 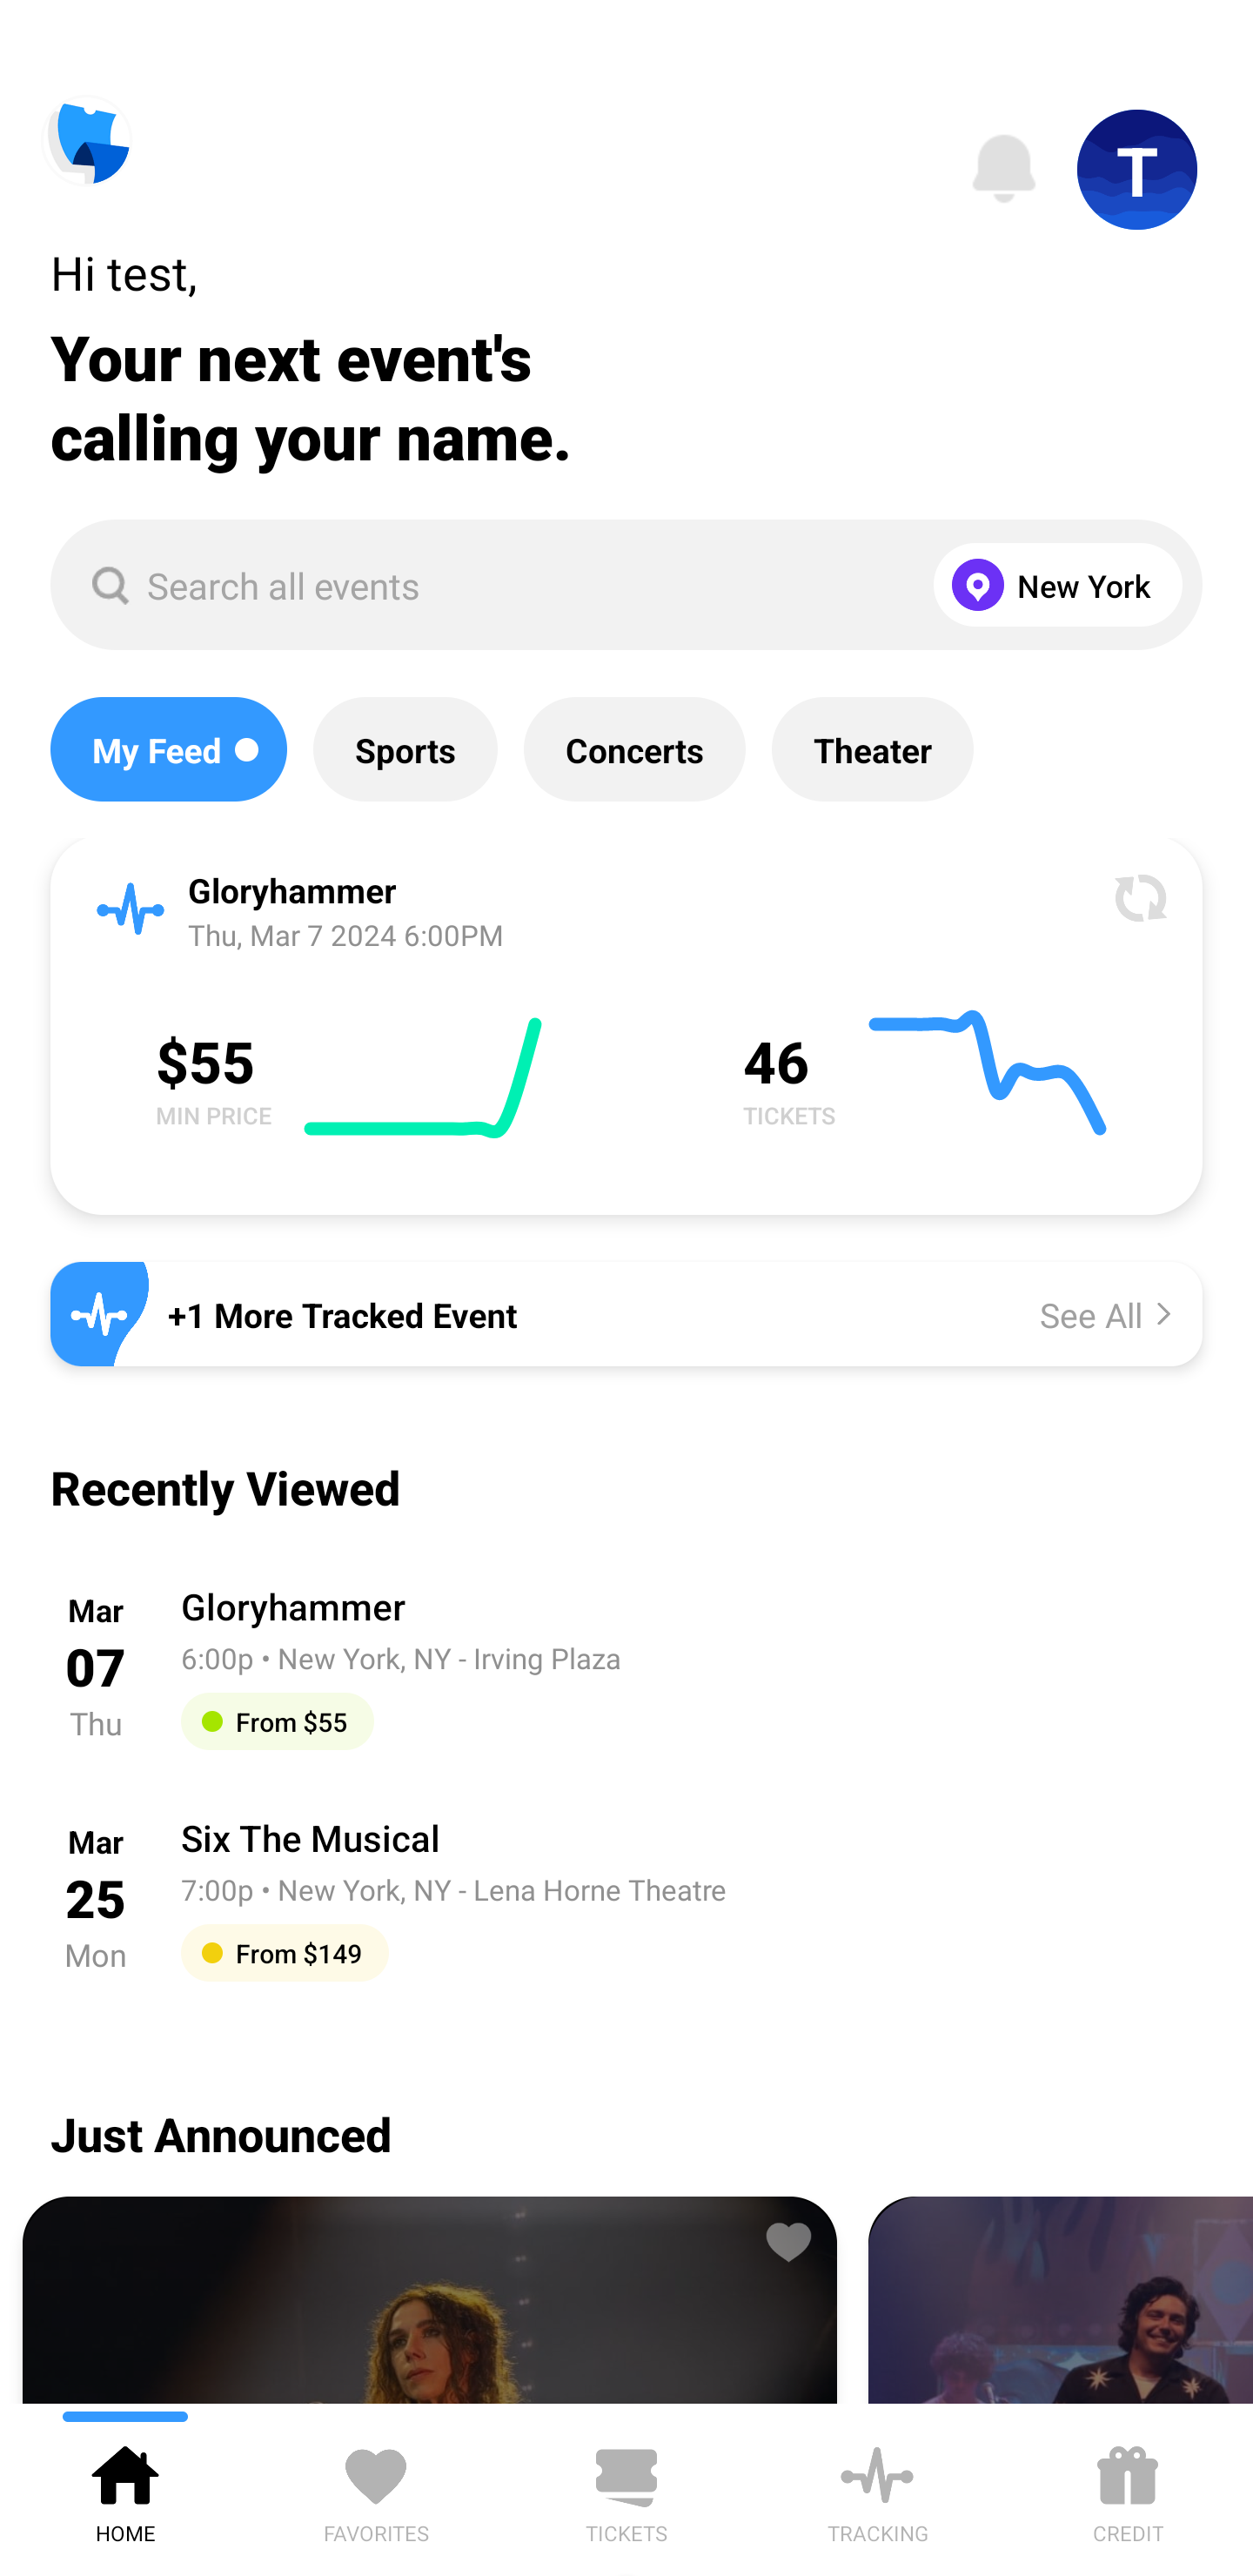 What do you see at coordinates (1051, 585) in the screenshot?
I see `New York` at bounding box center [1051, 585].